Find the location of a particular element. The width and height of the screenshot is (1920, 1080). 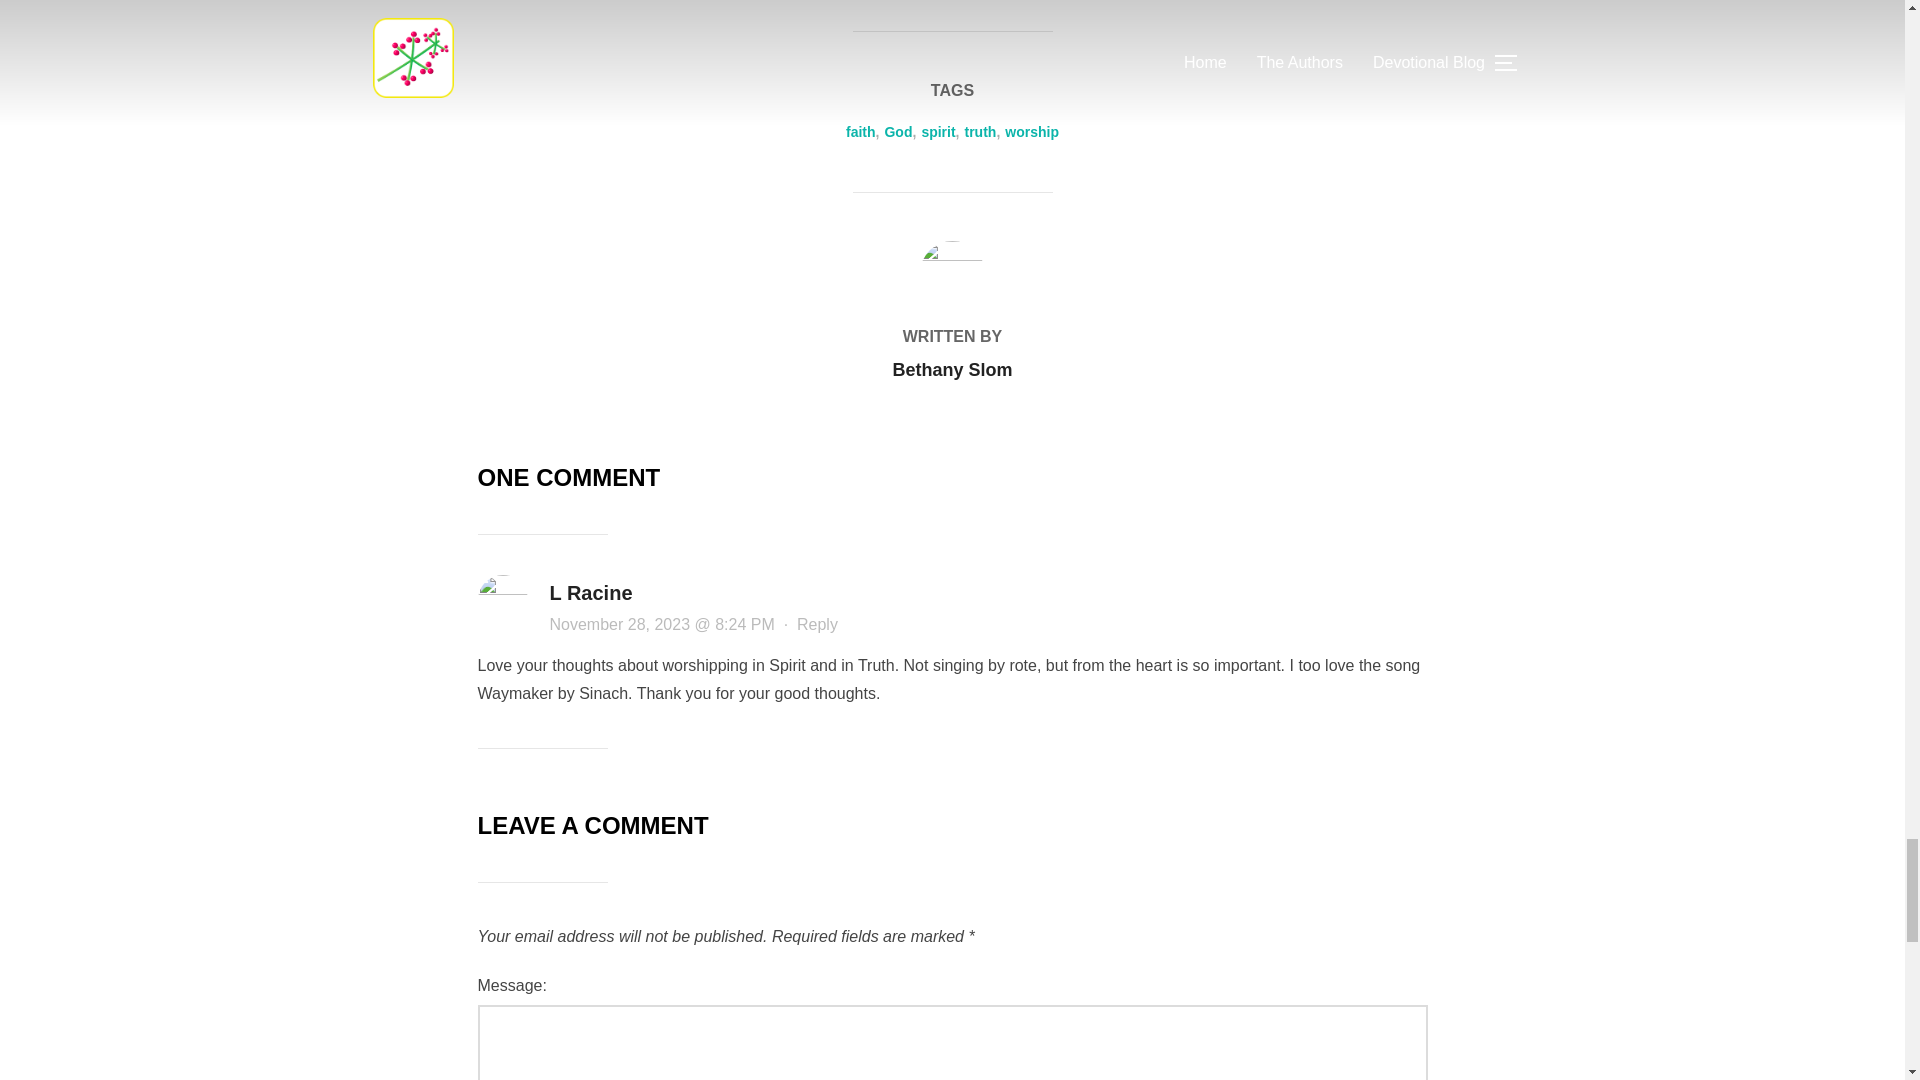

Reply is located at coordinates (816, 624).